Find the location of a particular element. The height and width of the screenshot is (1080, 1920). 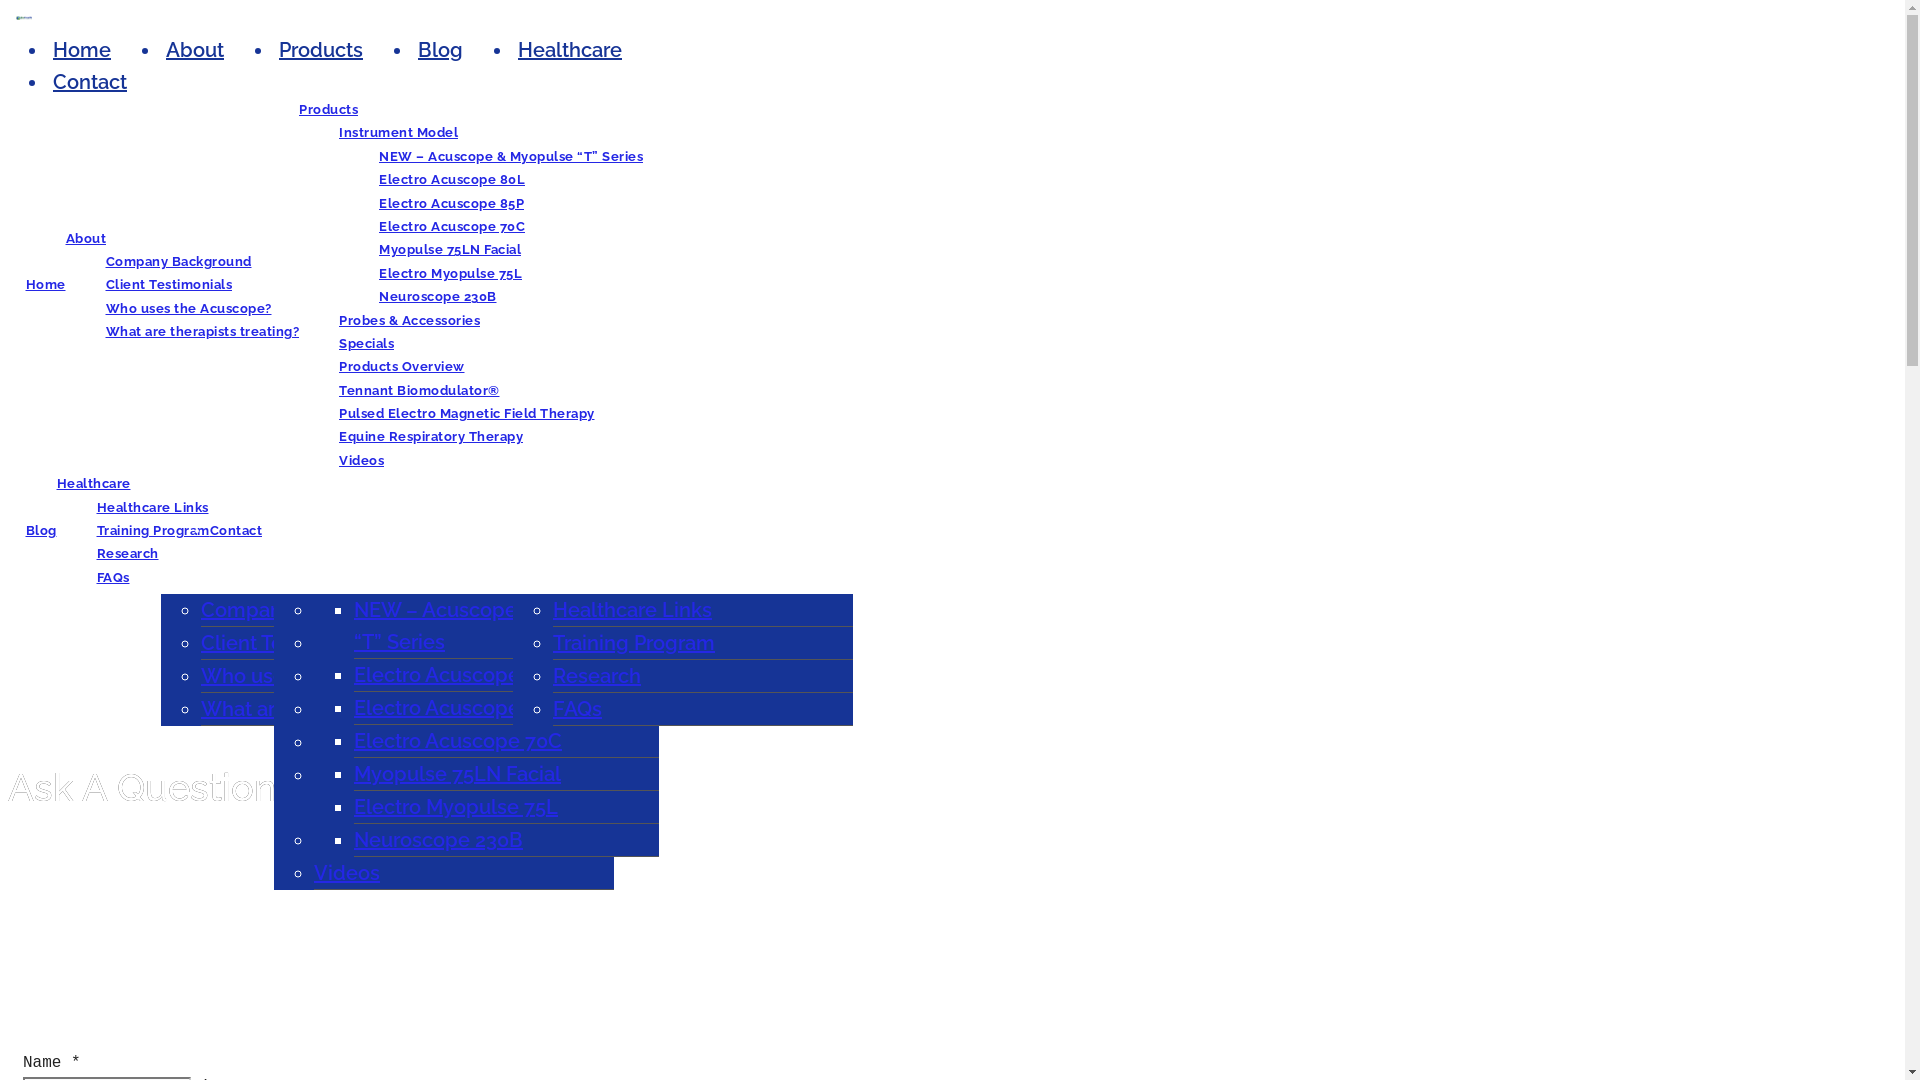

Videos is located at coordinates (347, 873).